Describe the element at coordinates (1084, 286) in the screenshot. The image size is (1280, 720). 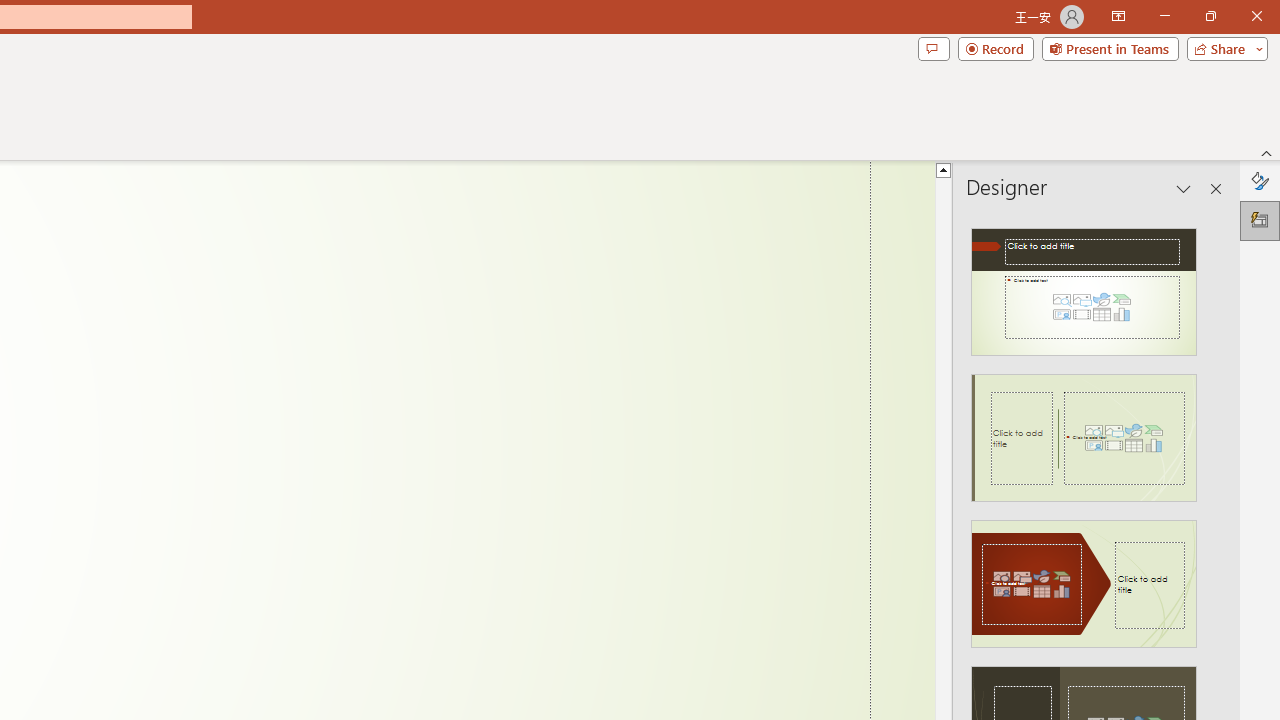
I see `Recommended Design: Design Idea` at that location.